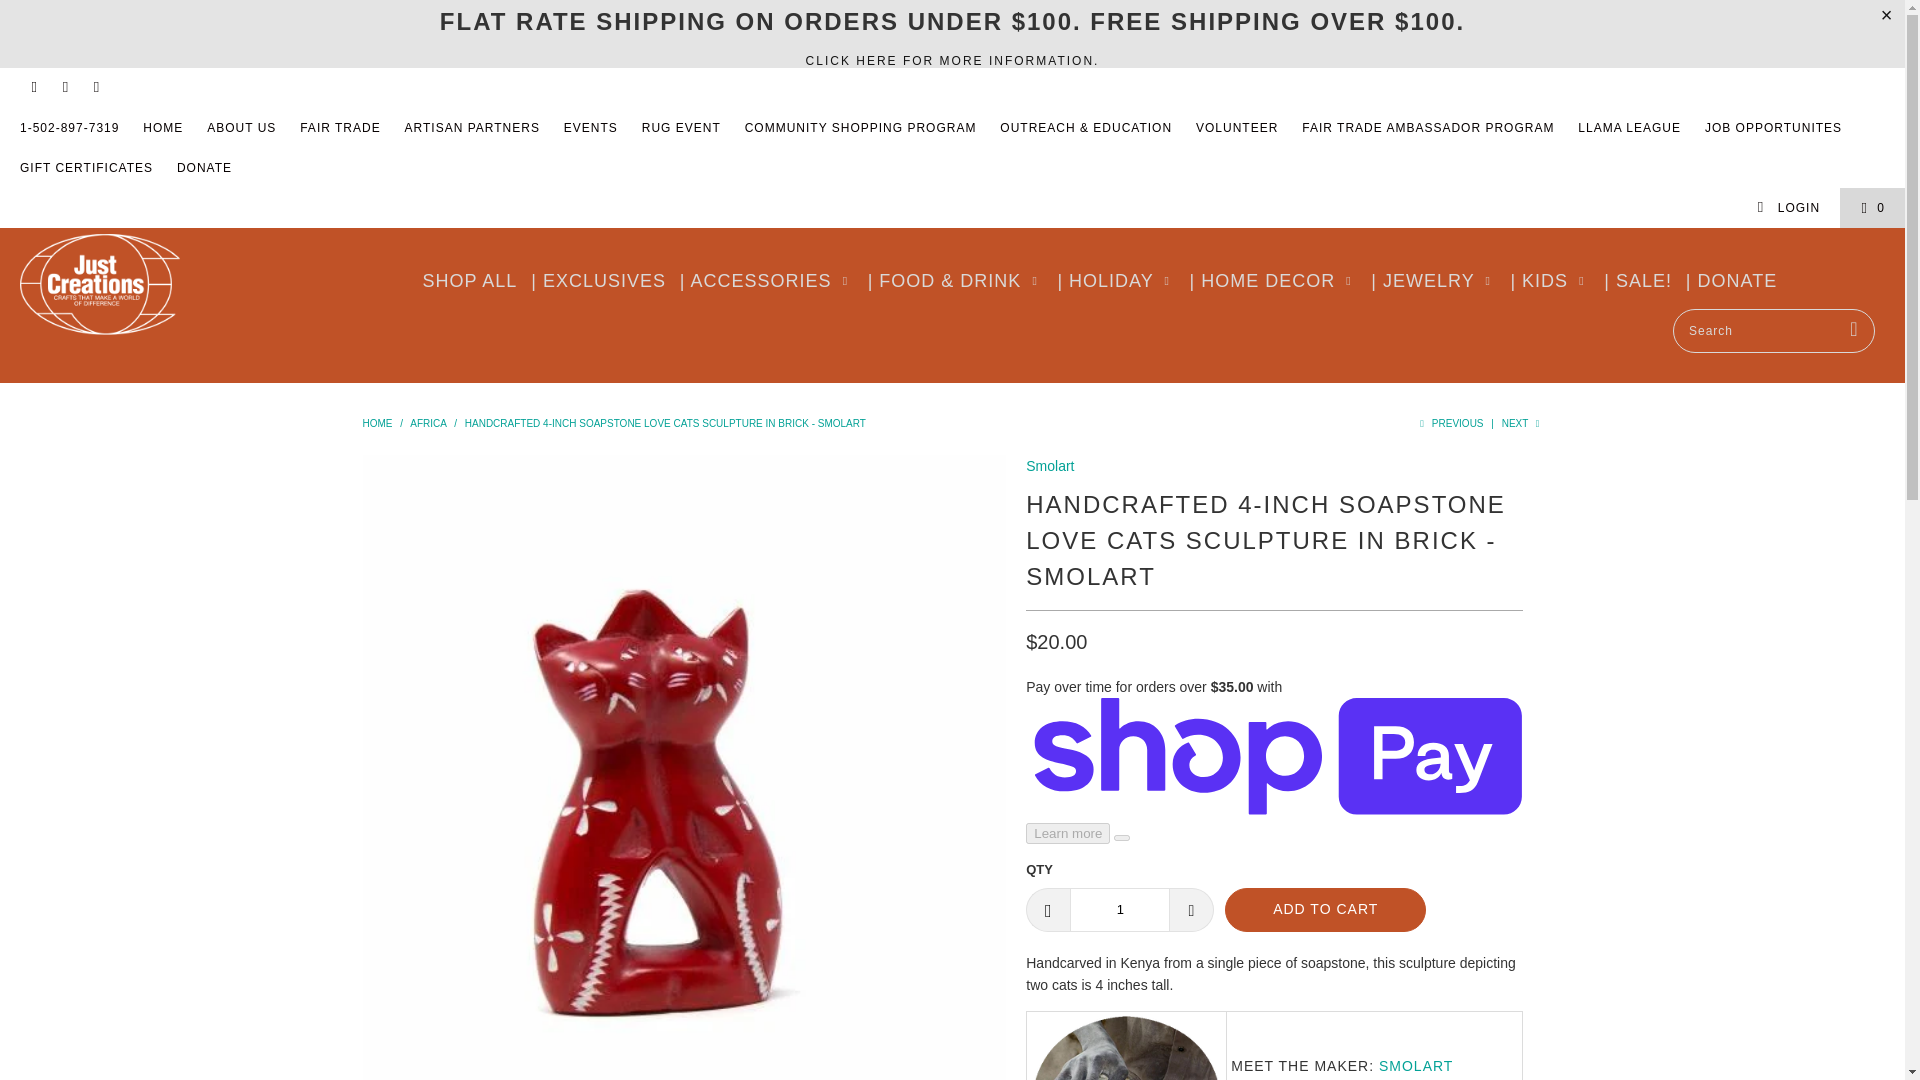  Describe the element at coordinates (64, 88) in the screenshot. I see `Just Creations on Instagram` at that location.